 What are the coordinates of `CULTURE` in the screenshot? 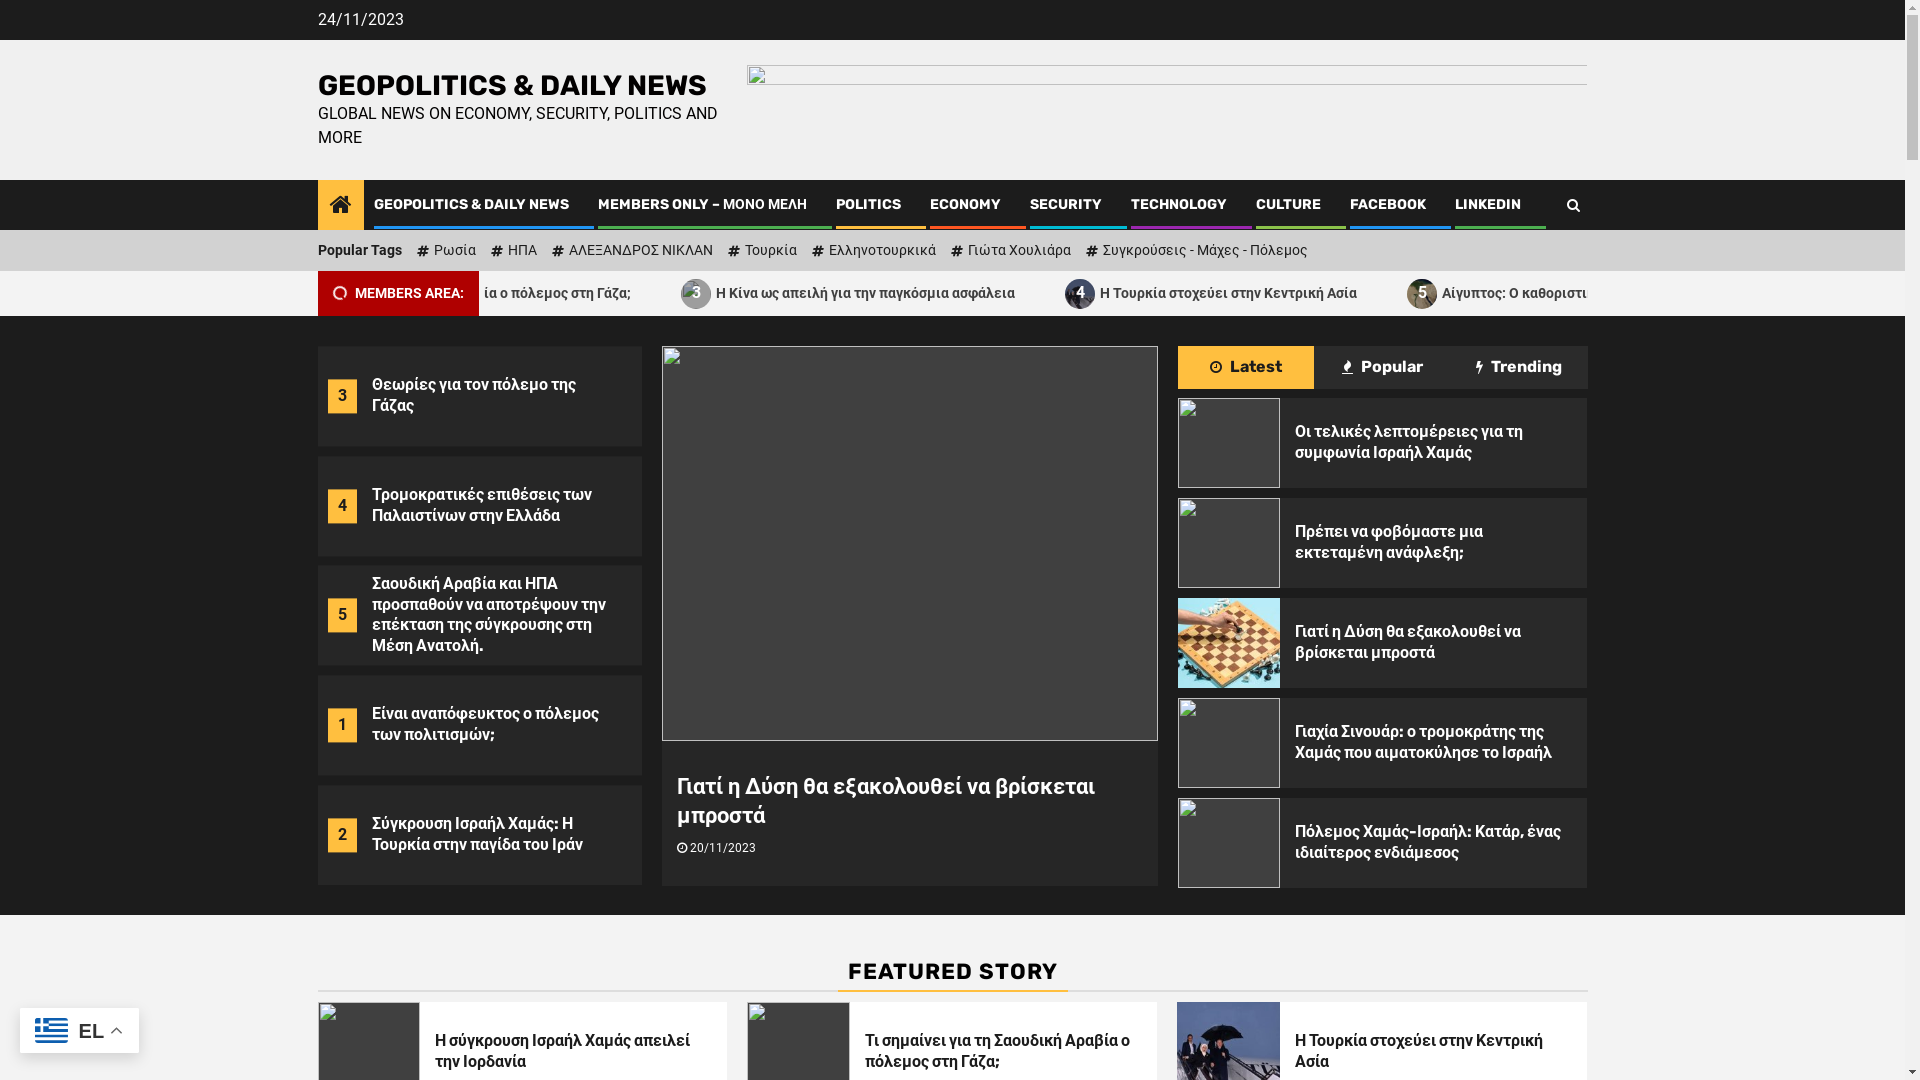 It's located at (1288, 204).